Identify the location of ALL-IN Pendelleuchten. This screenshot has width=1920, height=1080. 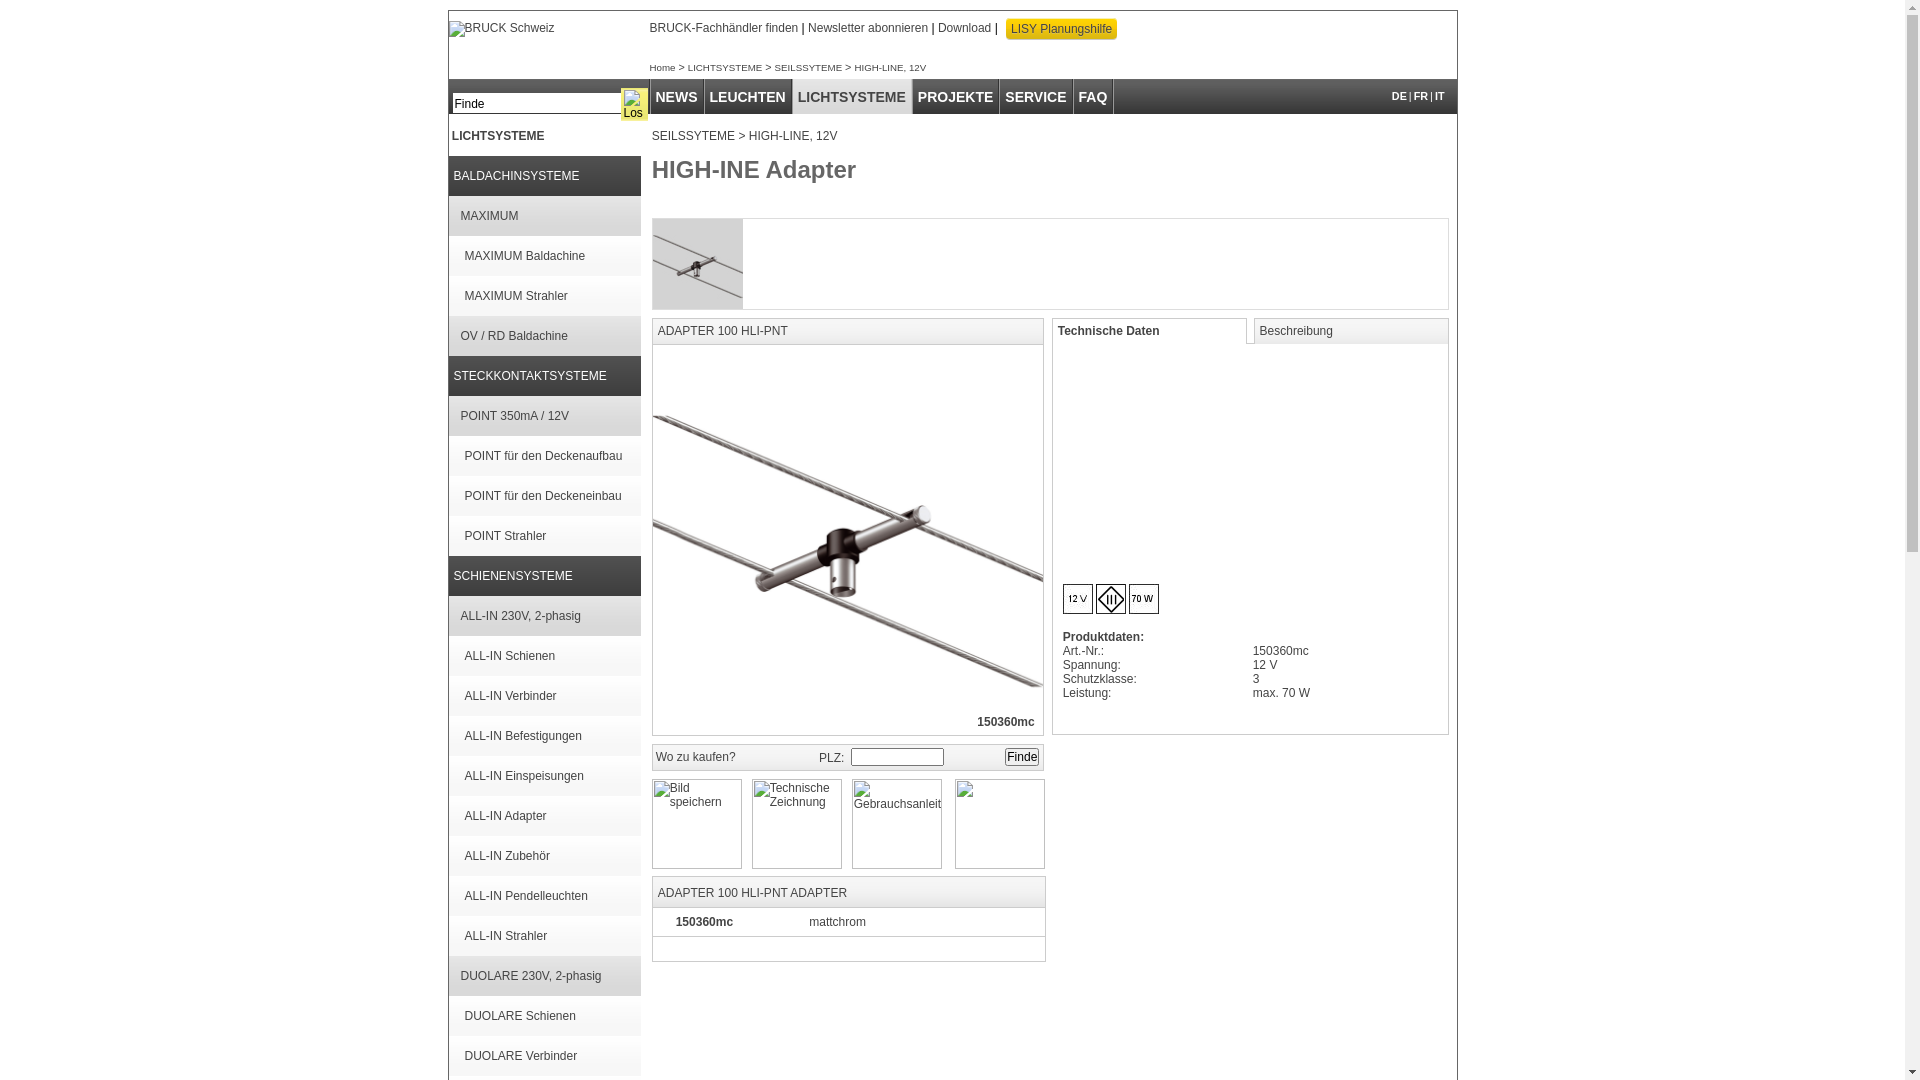
(526, 896).